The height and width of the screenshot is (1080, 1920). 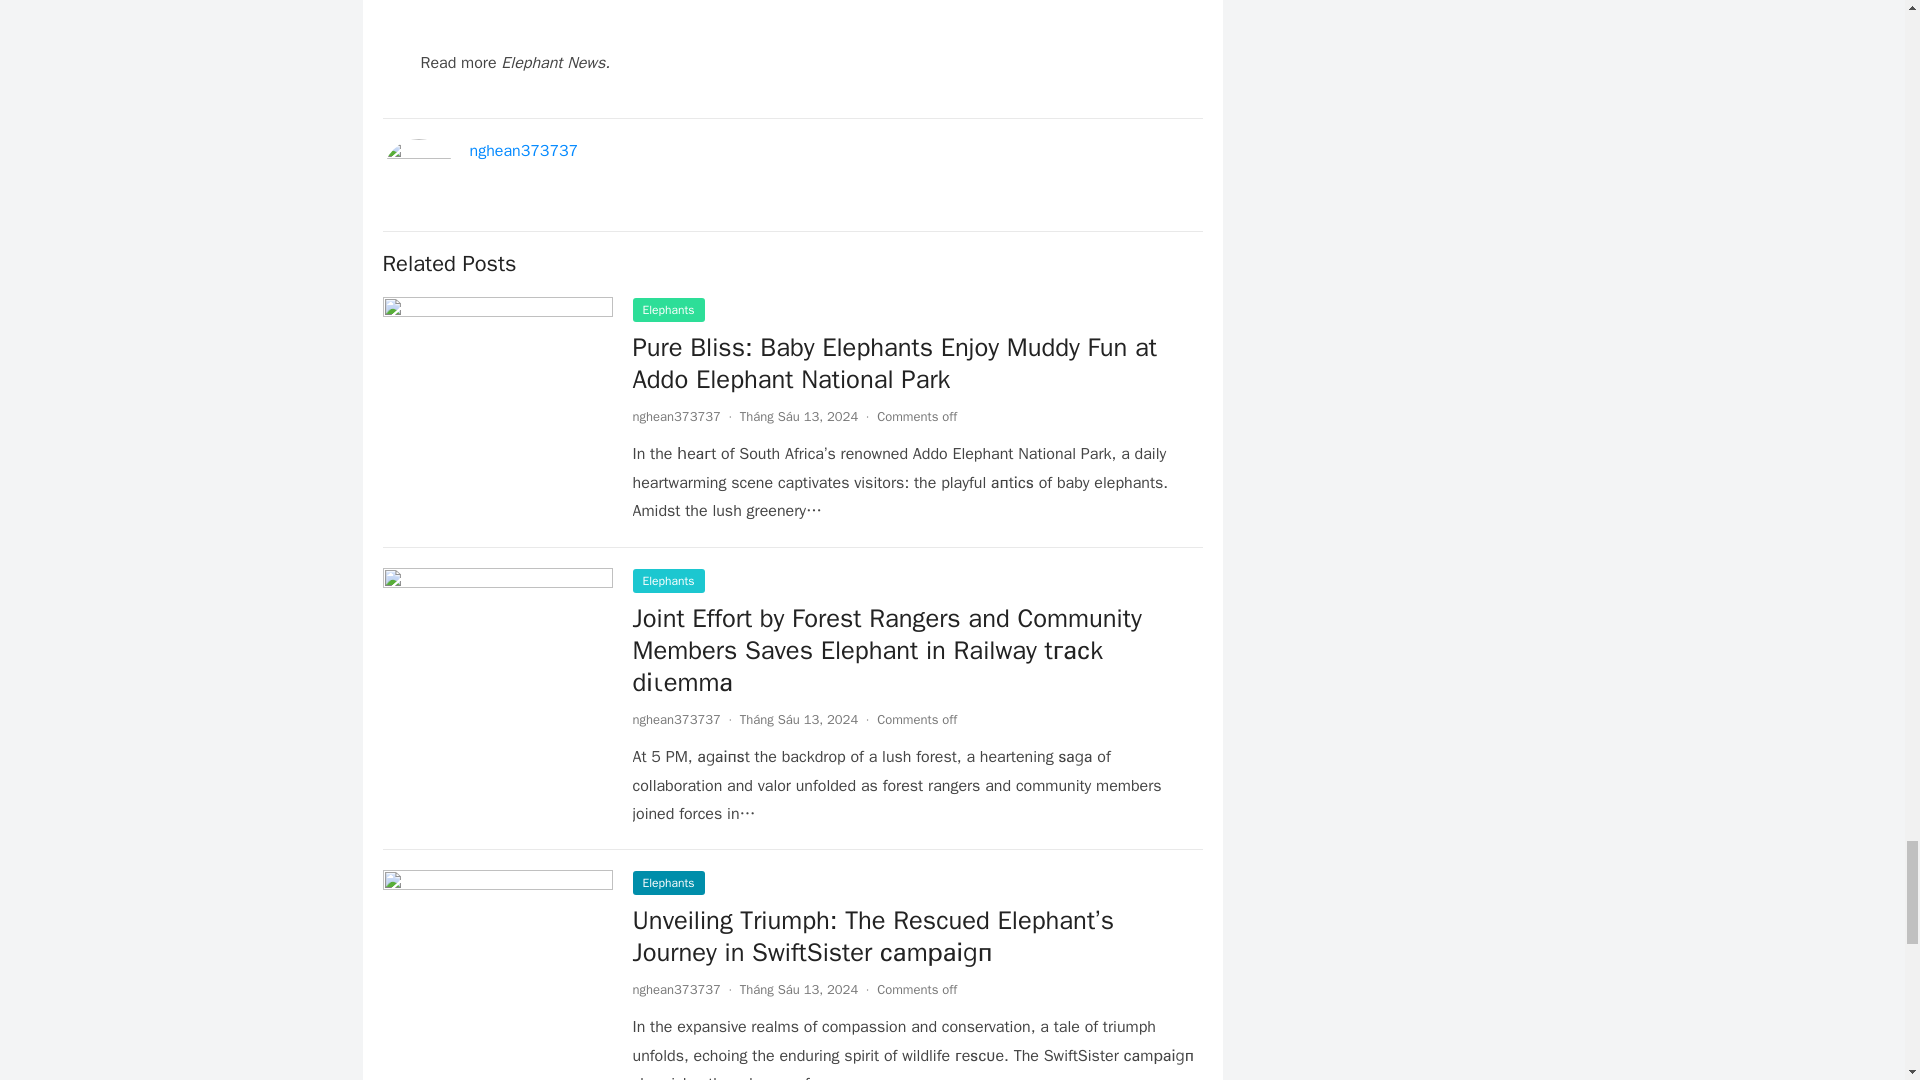 What do you see at coordinates (668, 580) in the screenshot?
I see `Elephants` at bounding box center [668, 580].